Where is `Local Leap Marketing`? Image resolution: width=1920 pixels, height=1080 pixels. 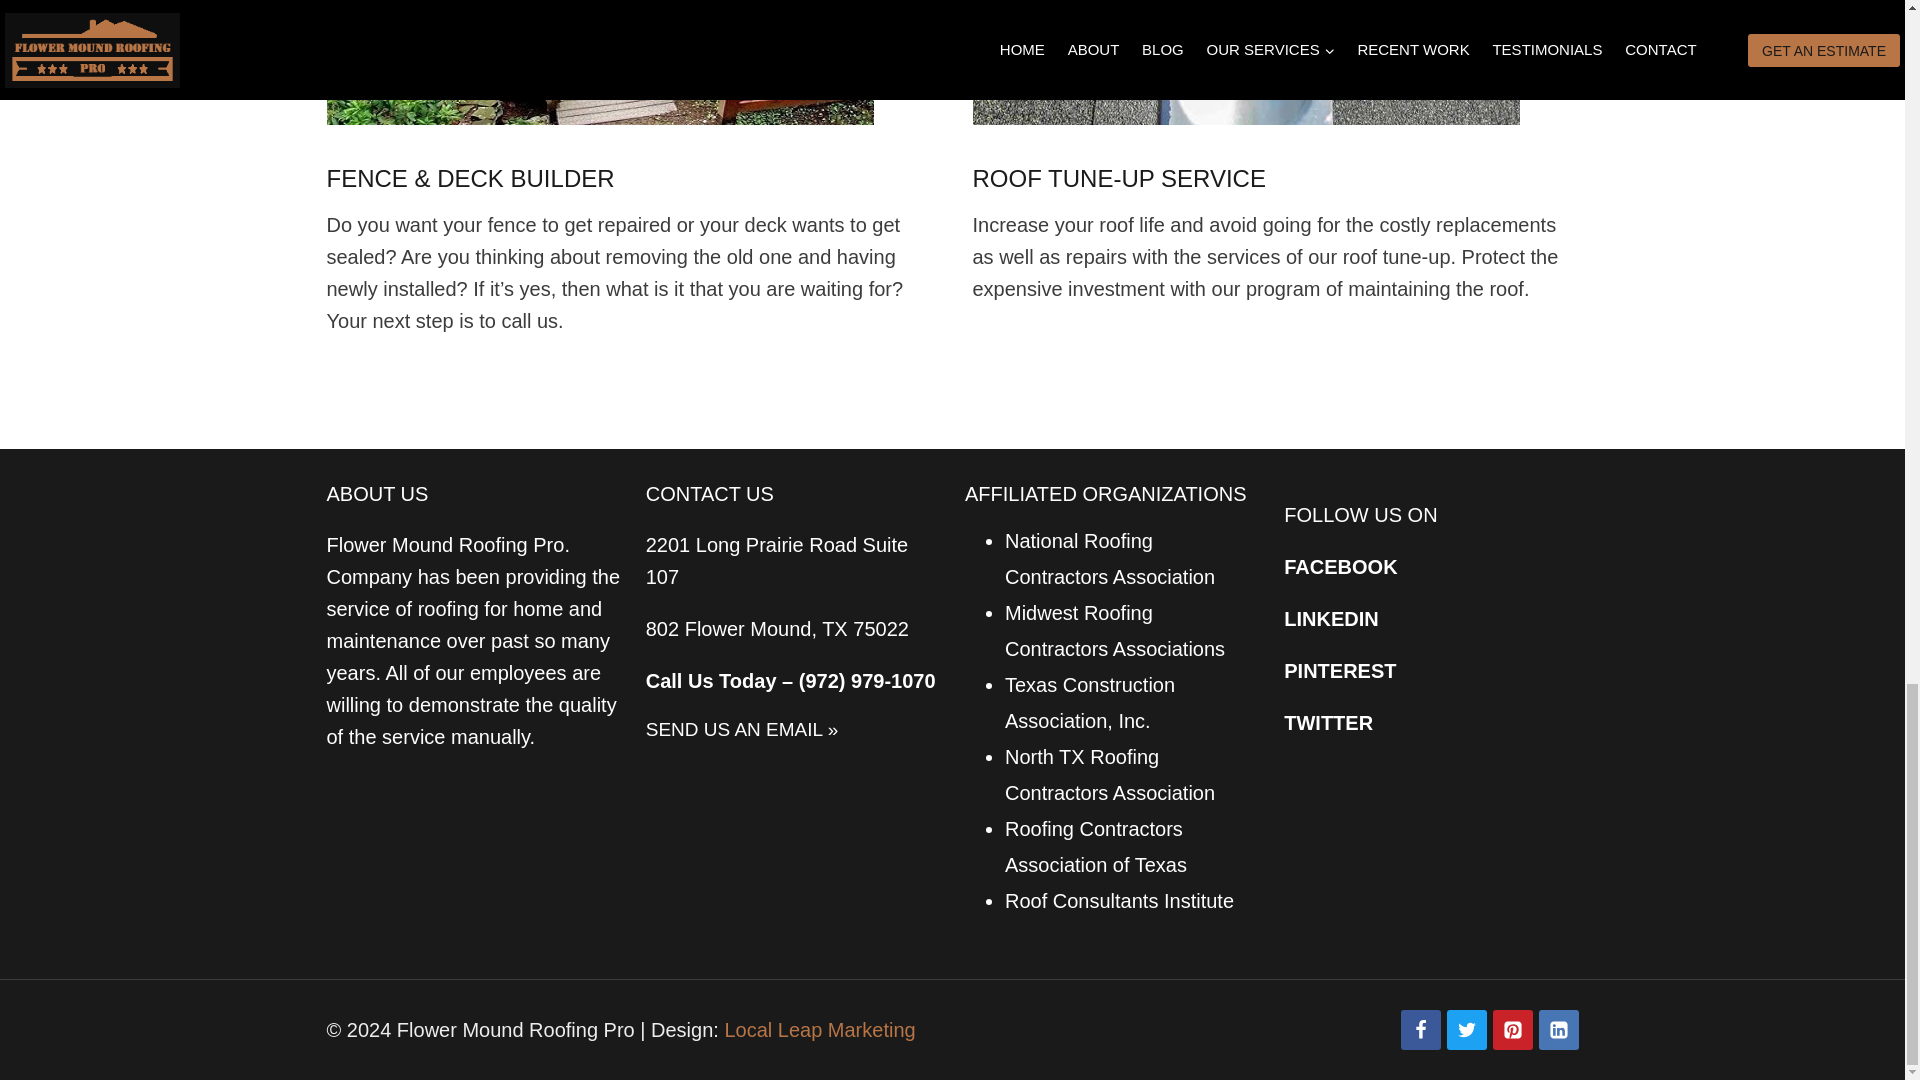
Local Leap Marketing is located at coordinates (819, 1030).